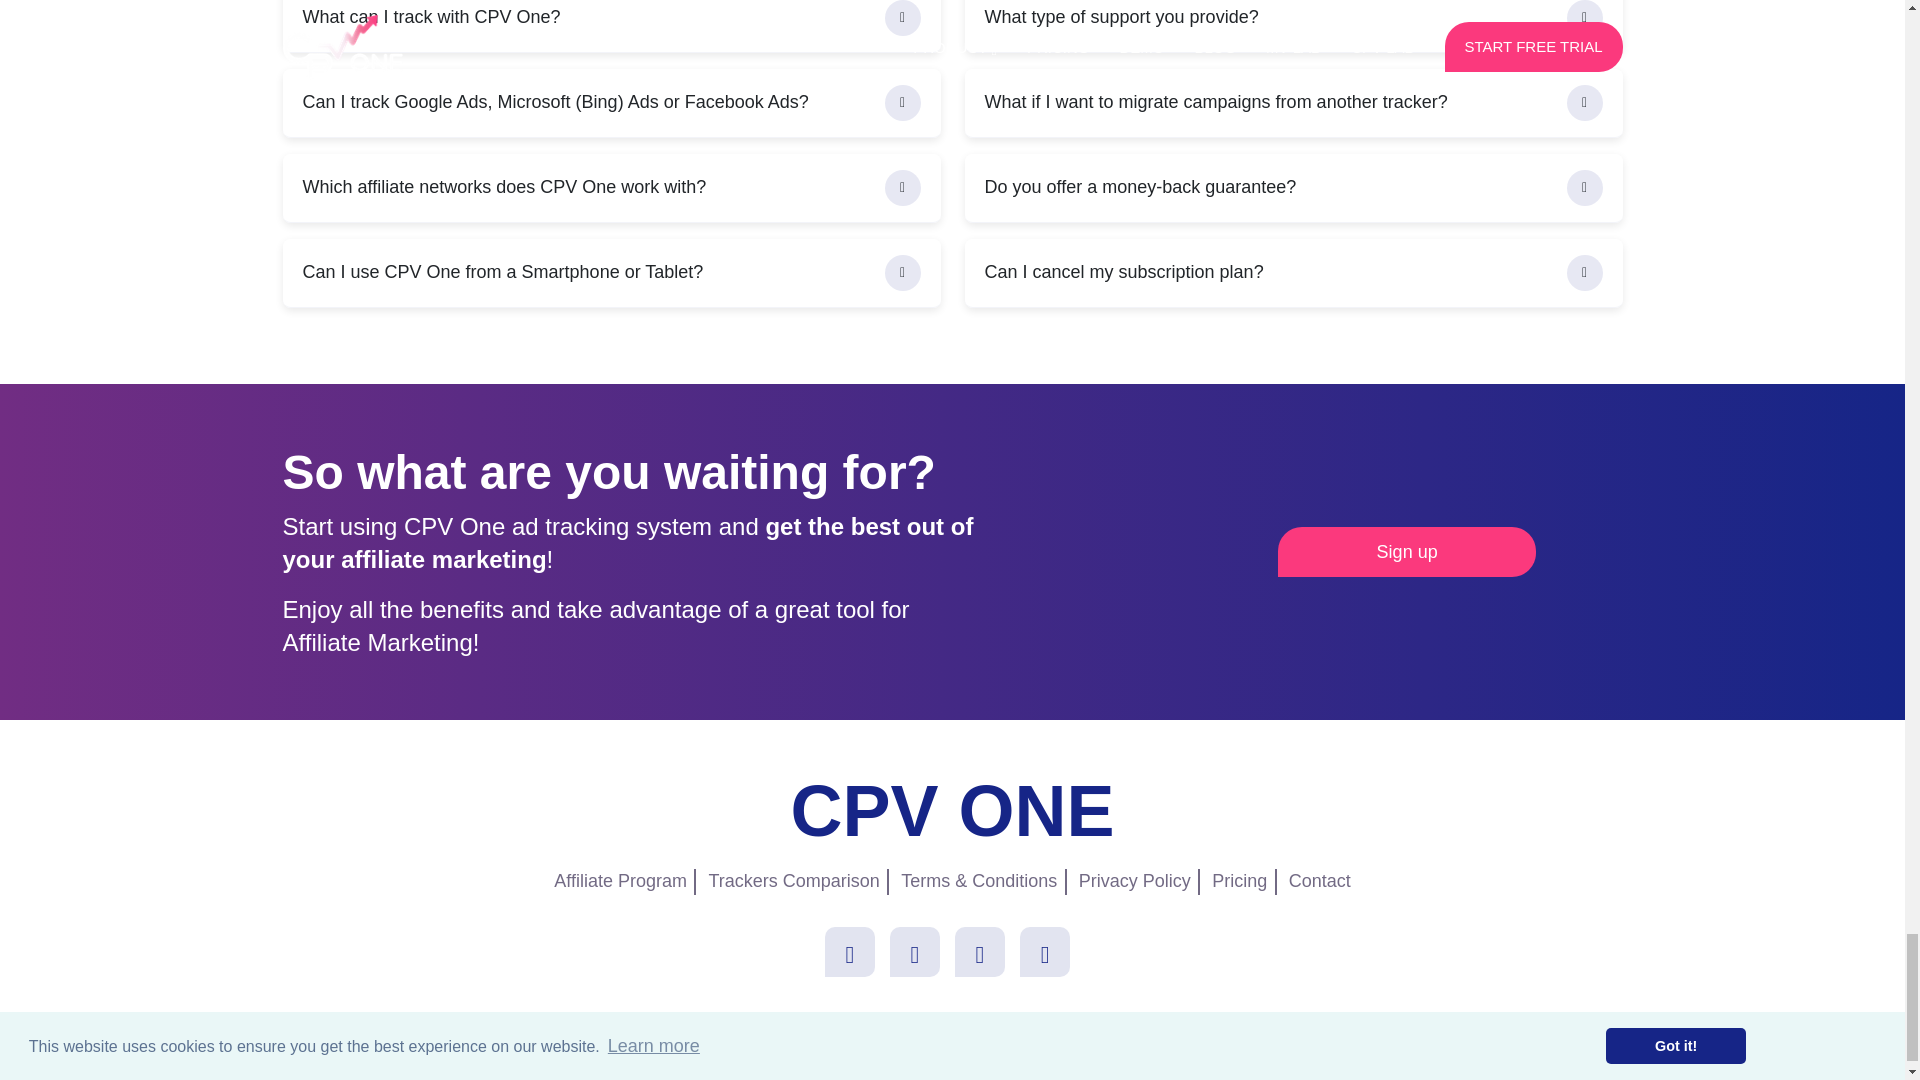 The image size is (1920, 1080). What do you see at coordinates (611, 26) in the screenshot?
I see `What can I track with CPV One?` at bounding box center [611, 26].